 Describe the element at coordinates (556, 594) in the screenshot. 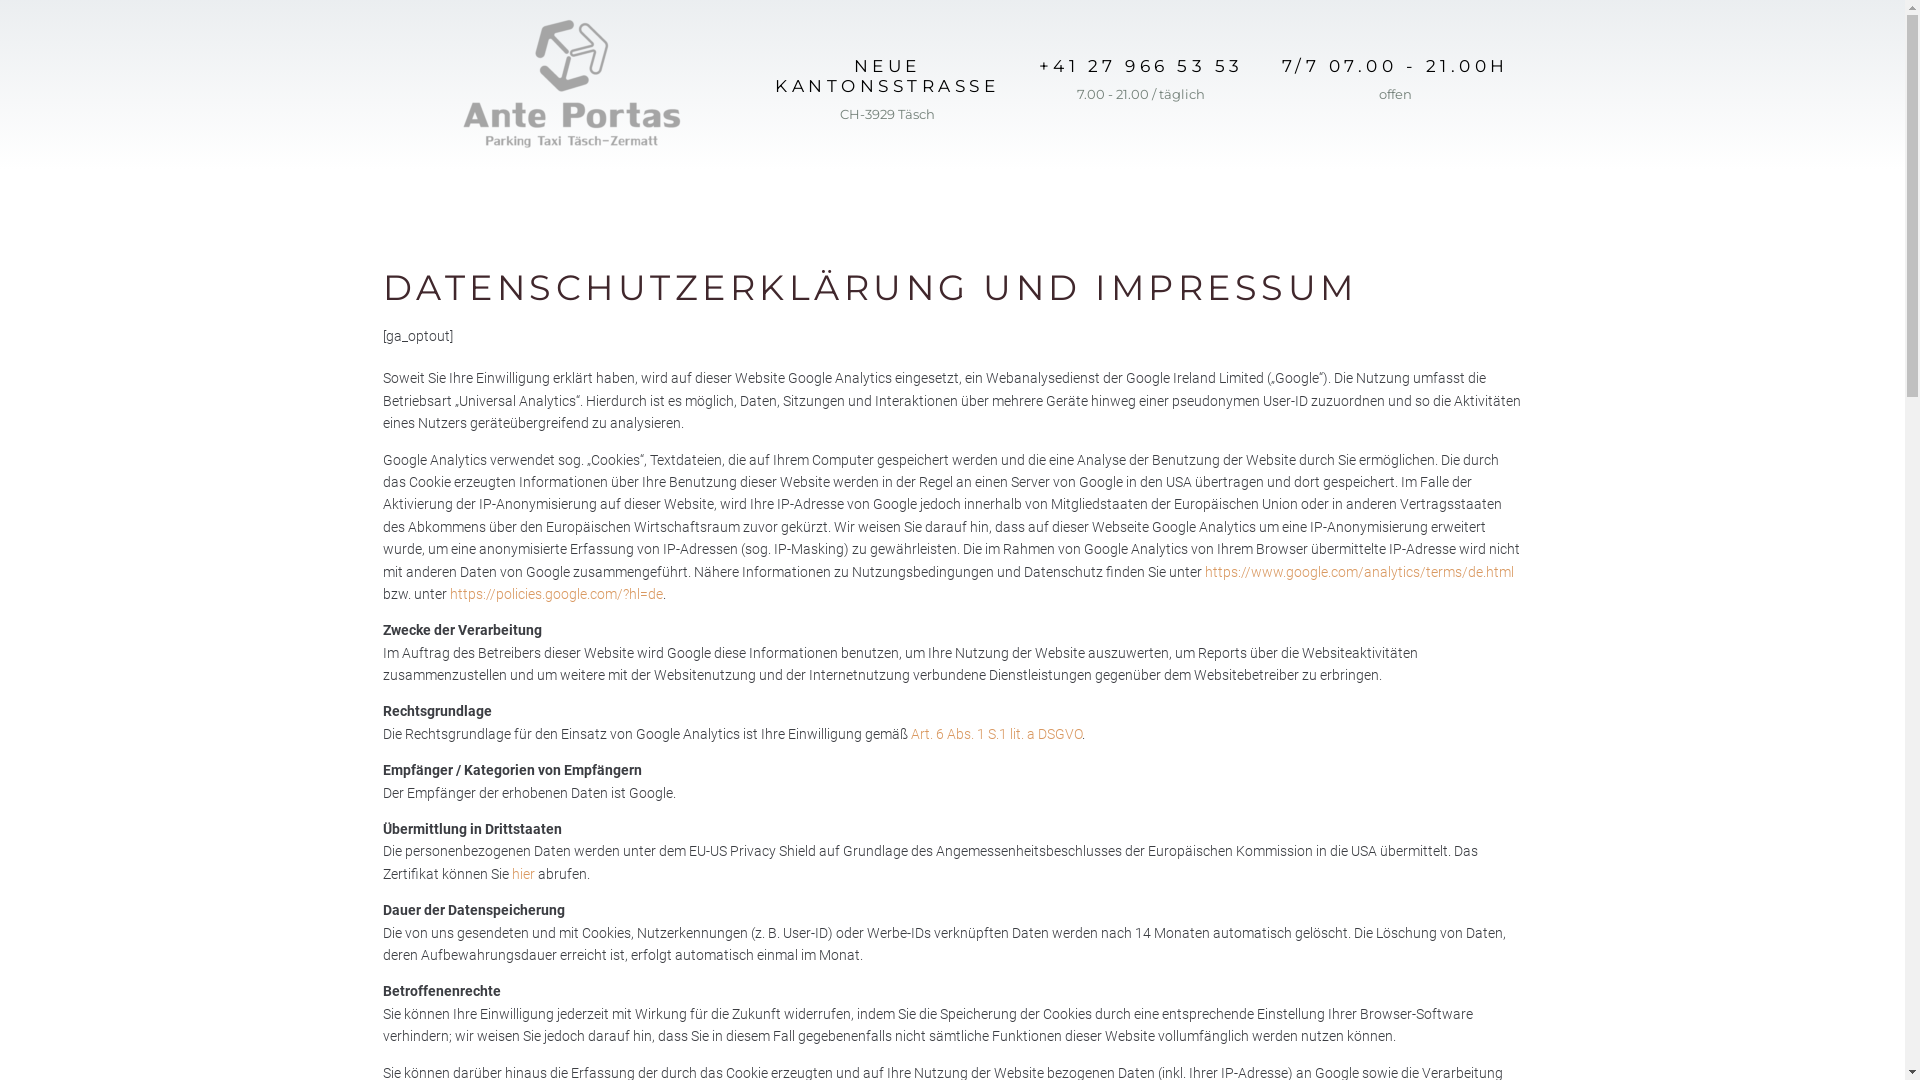

I see `https://policies.google.com/?hl=de` at that location.